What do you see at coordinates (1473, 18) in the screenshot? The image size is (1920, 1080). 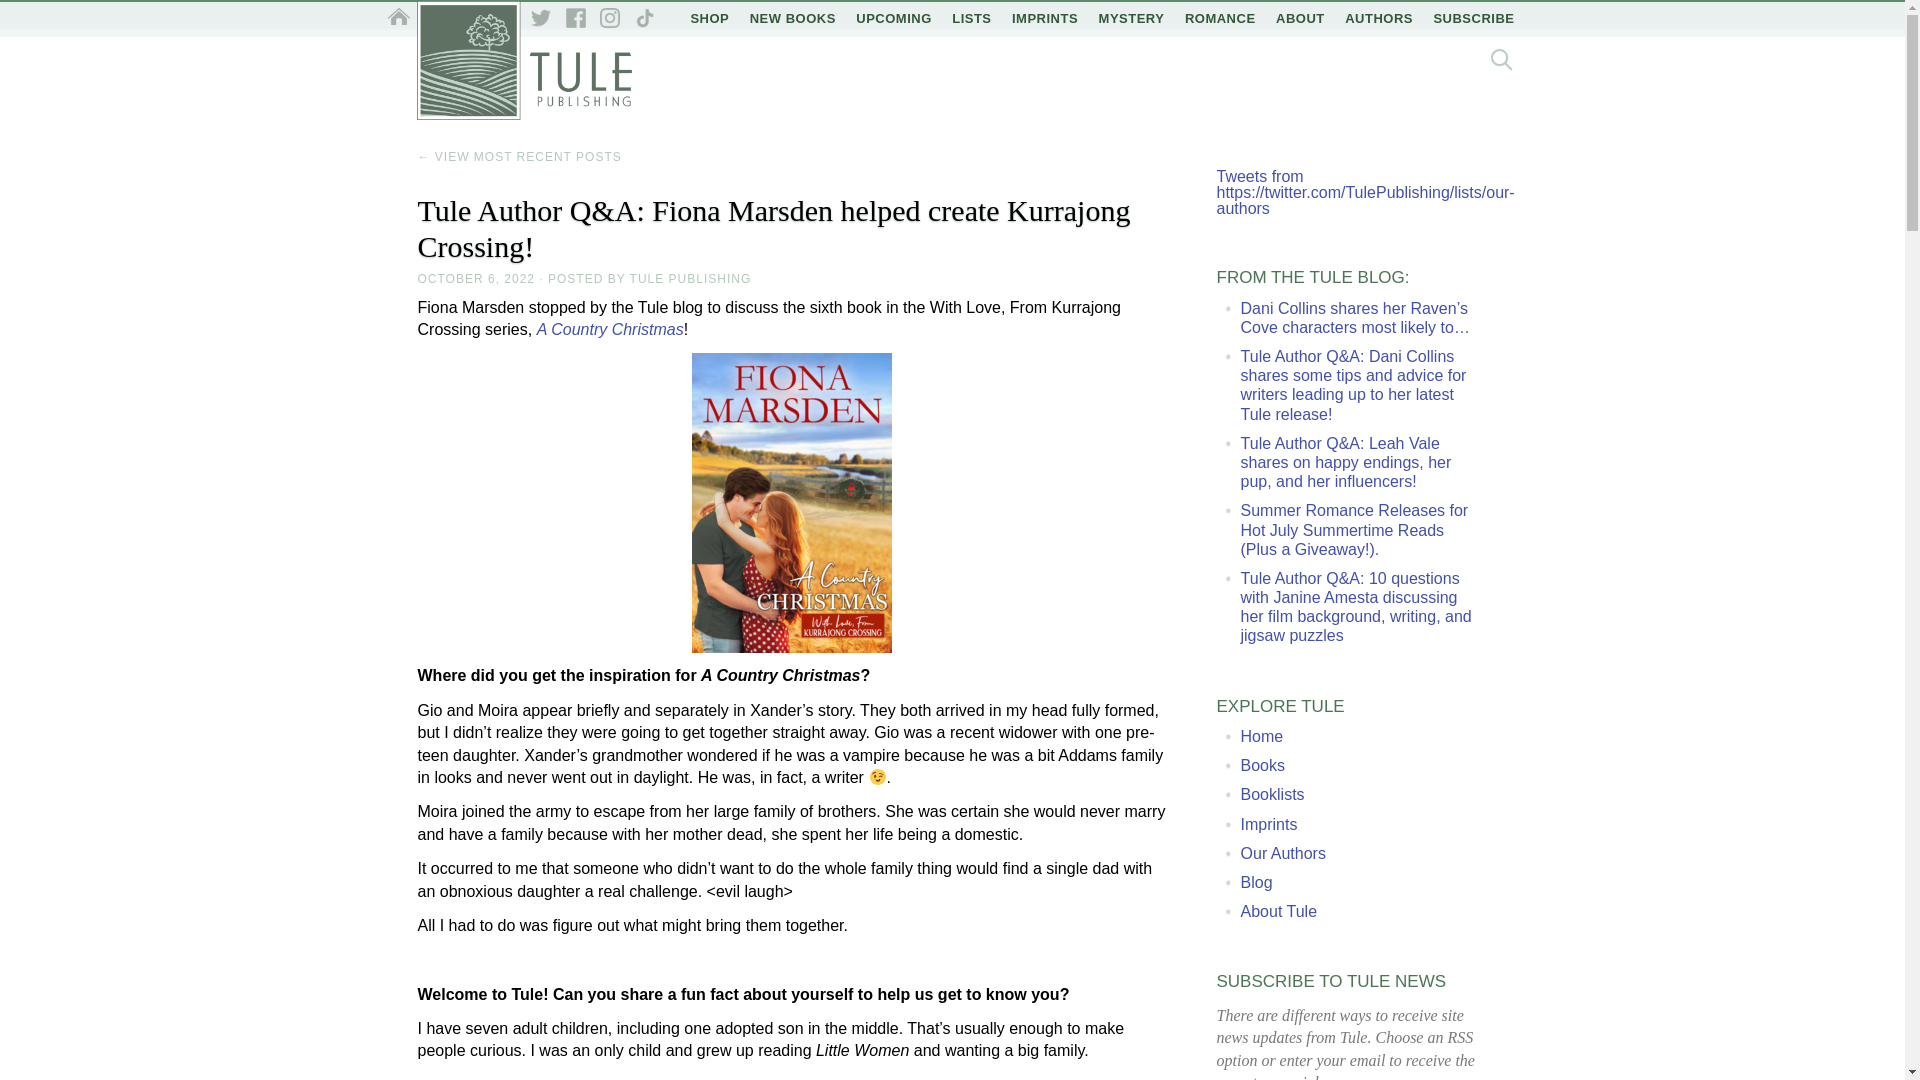 I see `SUBSCRIBE` at bounding box center [1473, 18].